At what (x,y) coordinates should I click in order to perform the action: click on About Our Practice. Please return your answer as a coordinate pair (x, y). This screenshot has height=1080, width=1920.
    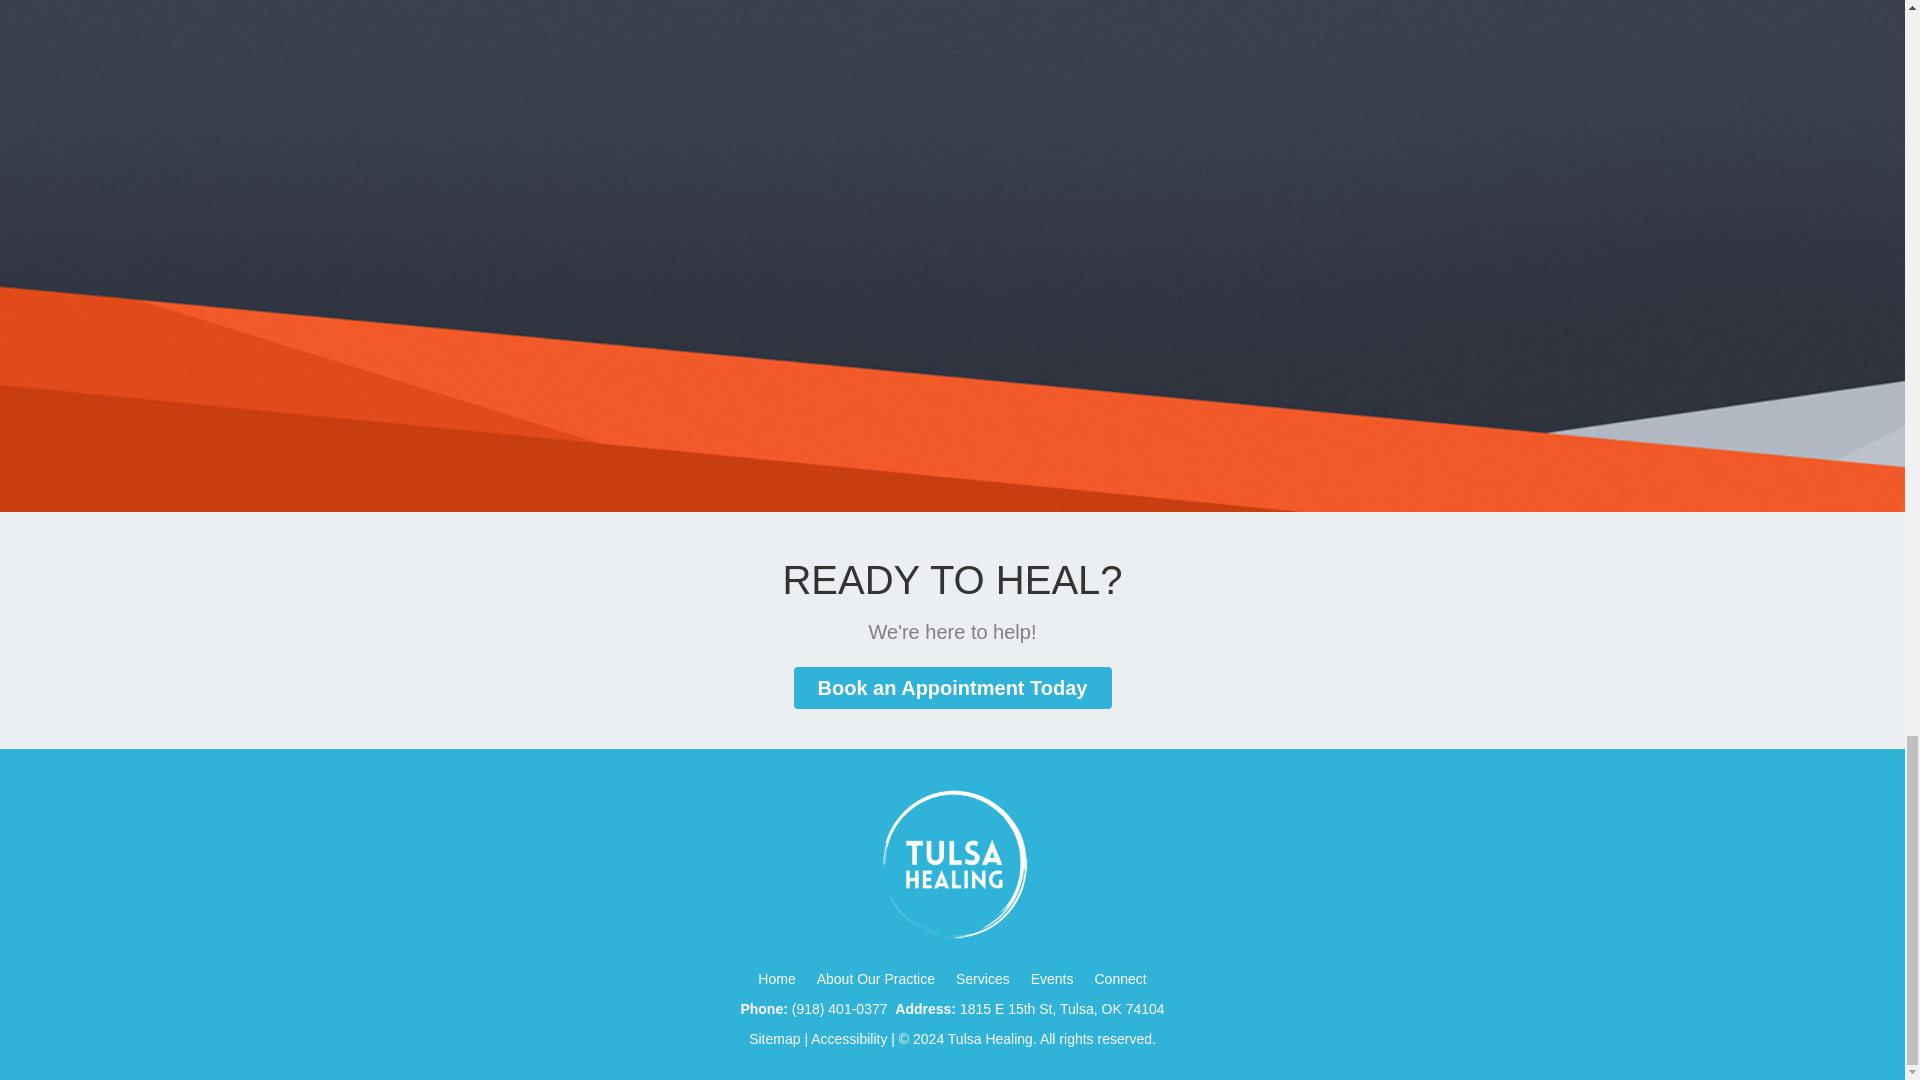
    Looking at the image, I should click on (875, 979).